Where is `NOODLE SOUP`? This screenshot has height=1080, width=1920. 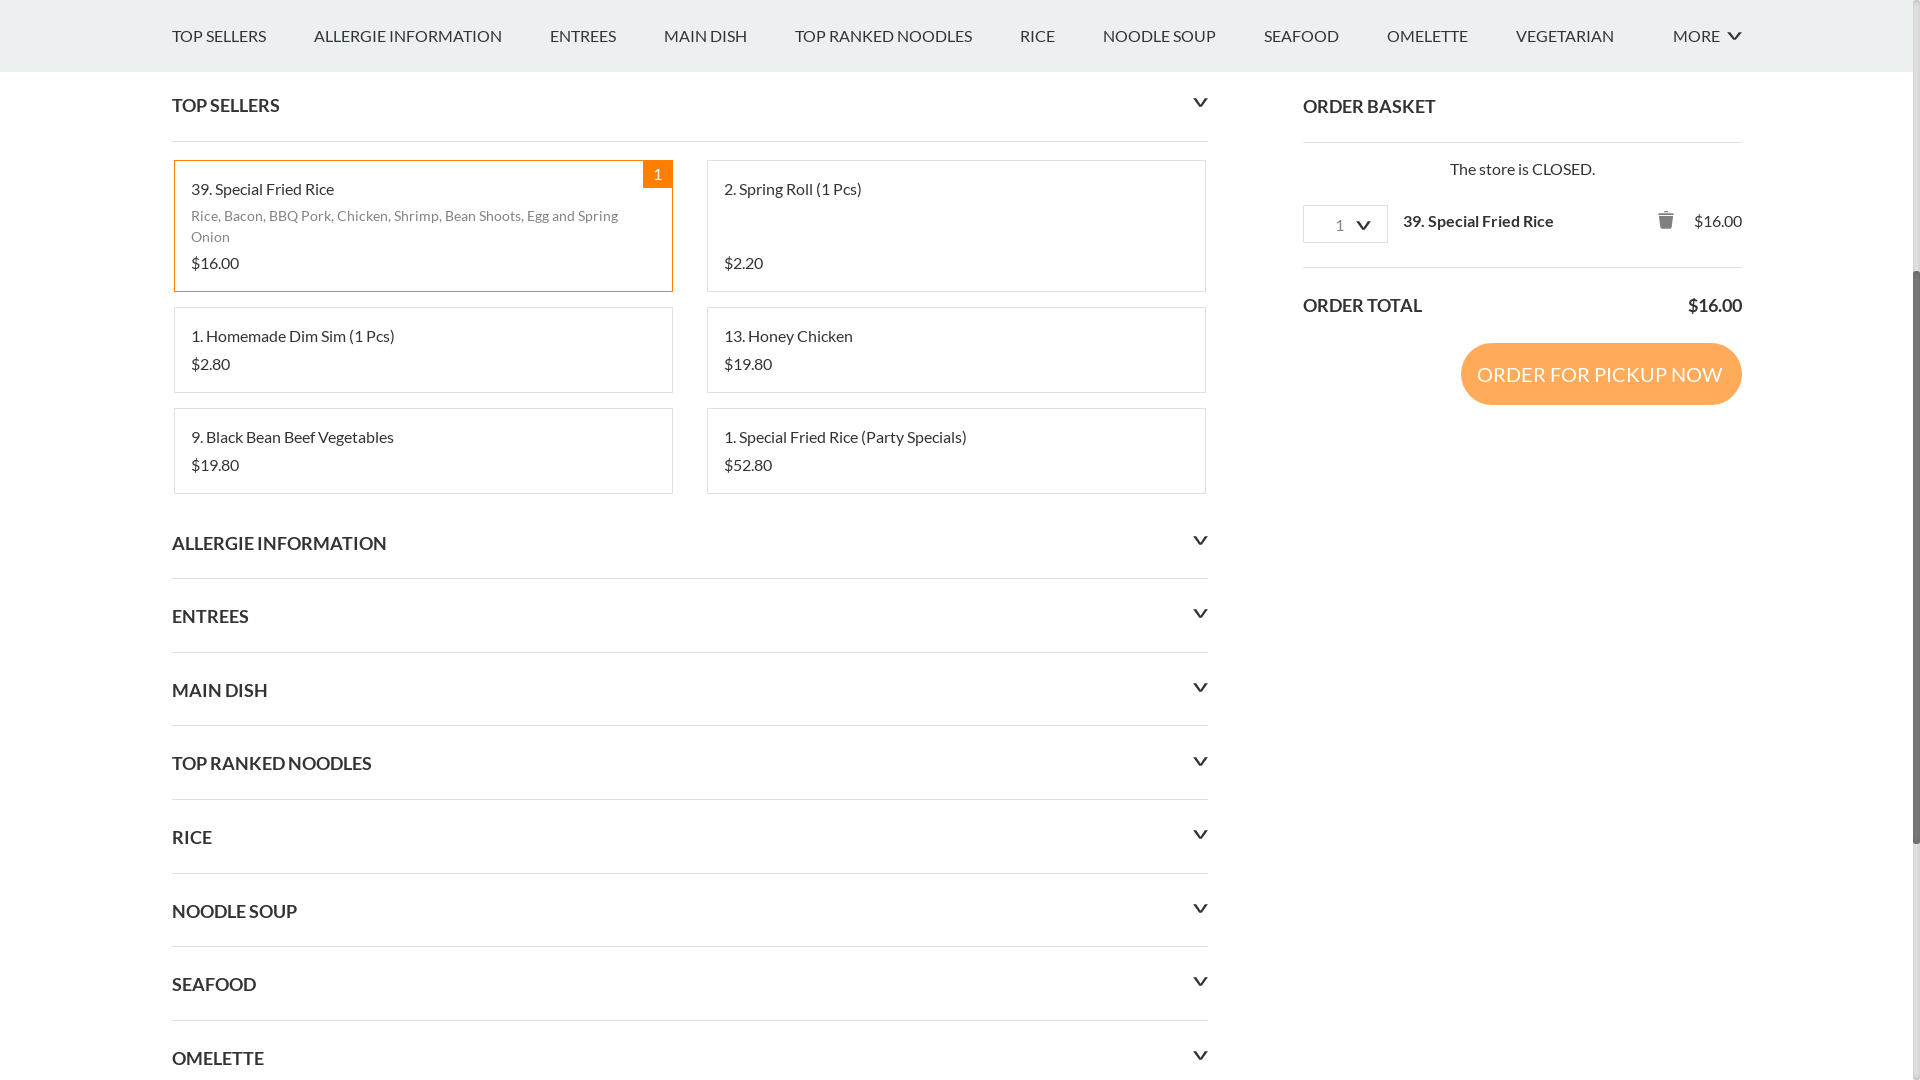 NOODLE SOUP is located at coordinates (1182, 547).